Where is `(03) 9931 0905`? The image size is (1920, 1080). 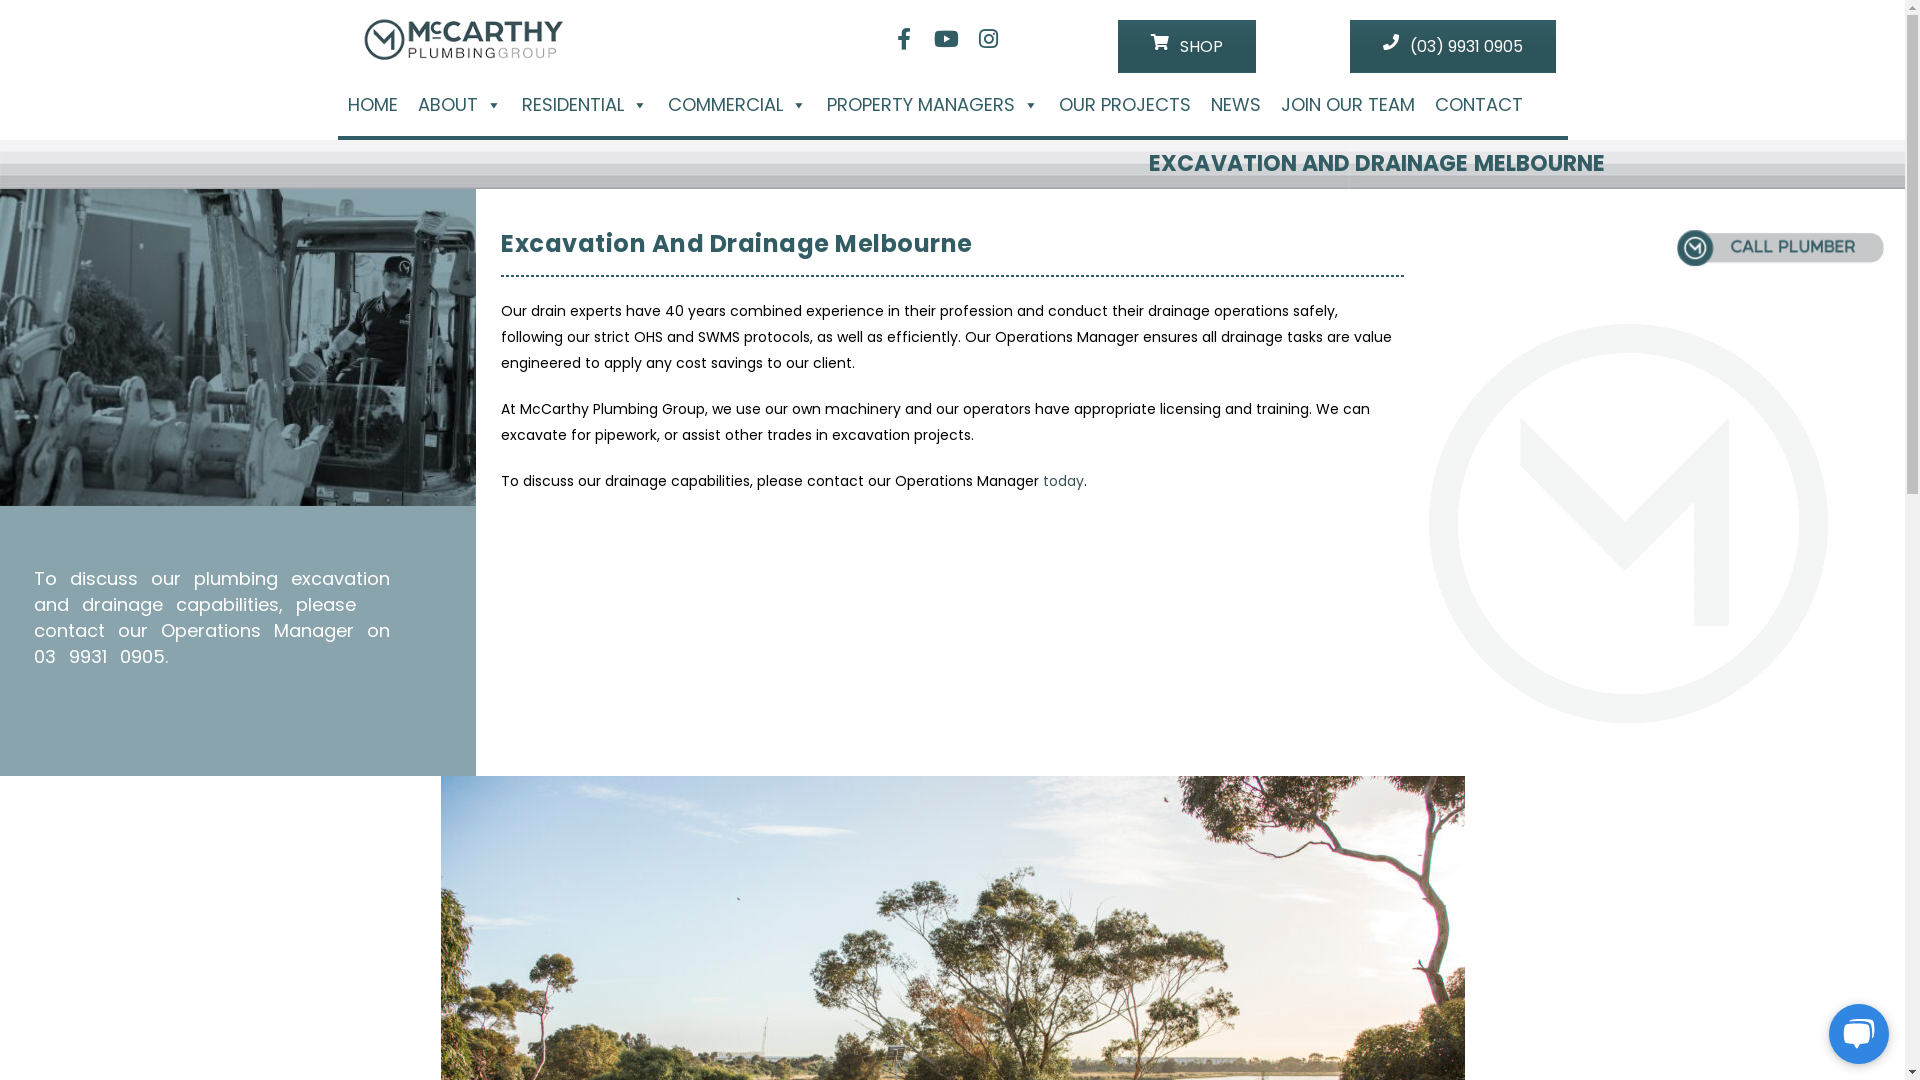 (03) 9931 0905 is located at coordinates (62, 732).